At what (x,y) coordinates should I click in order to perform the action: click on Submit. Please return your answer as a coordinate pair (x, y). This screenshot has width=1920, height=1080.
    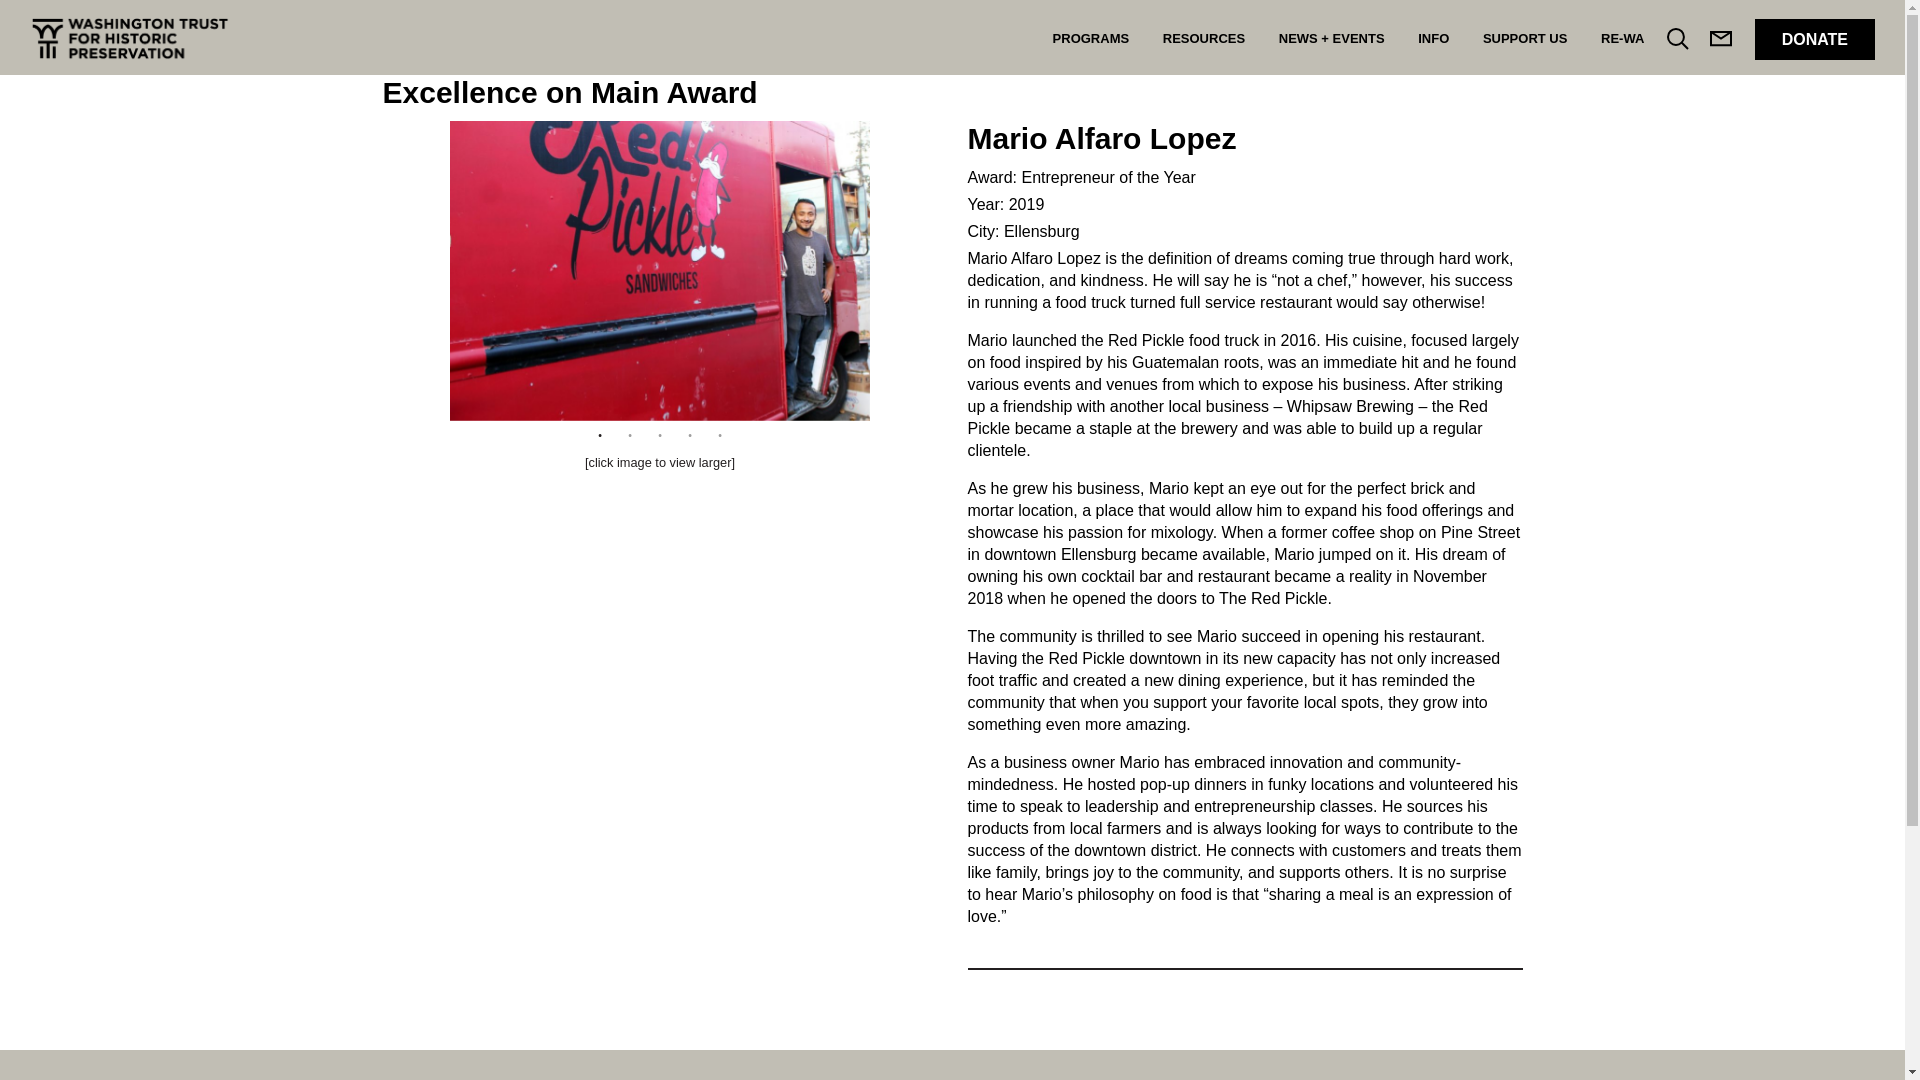
    Looking at the image, I should click on (1036, 116).